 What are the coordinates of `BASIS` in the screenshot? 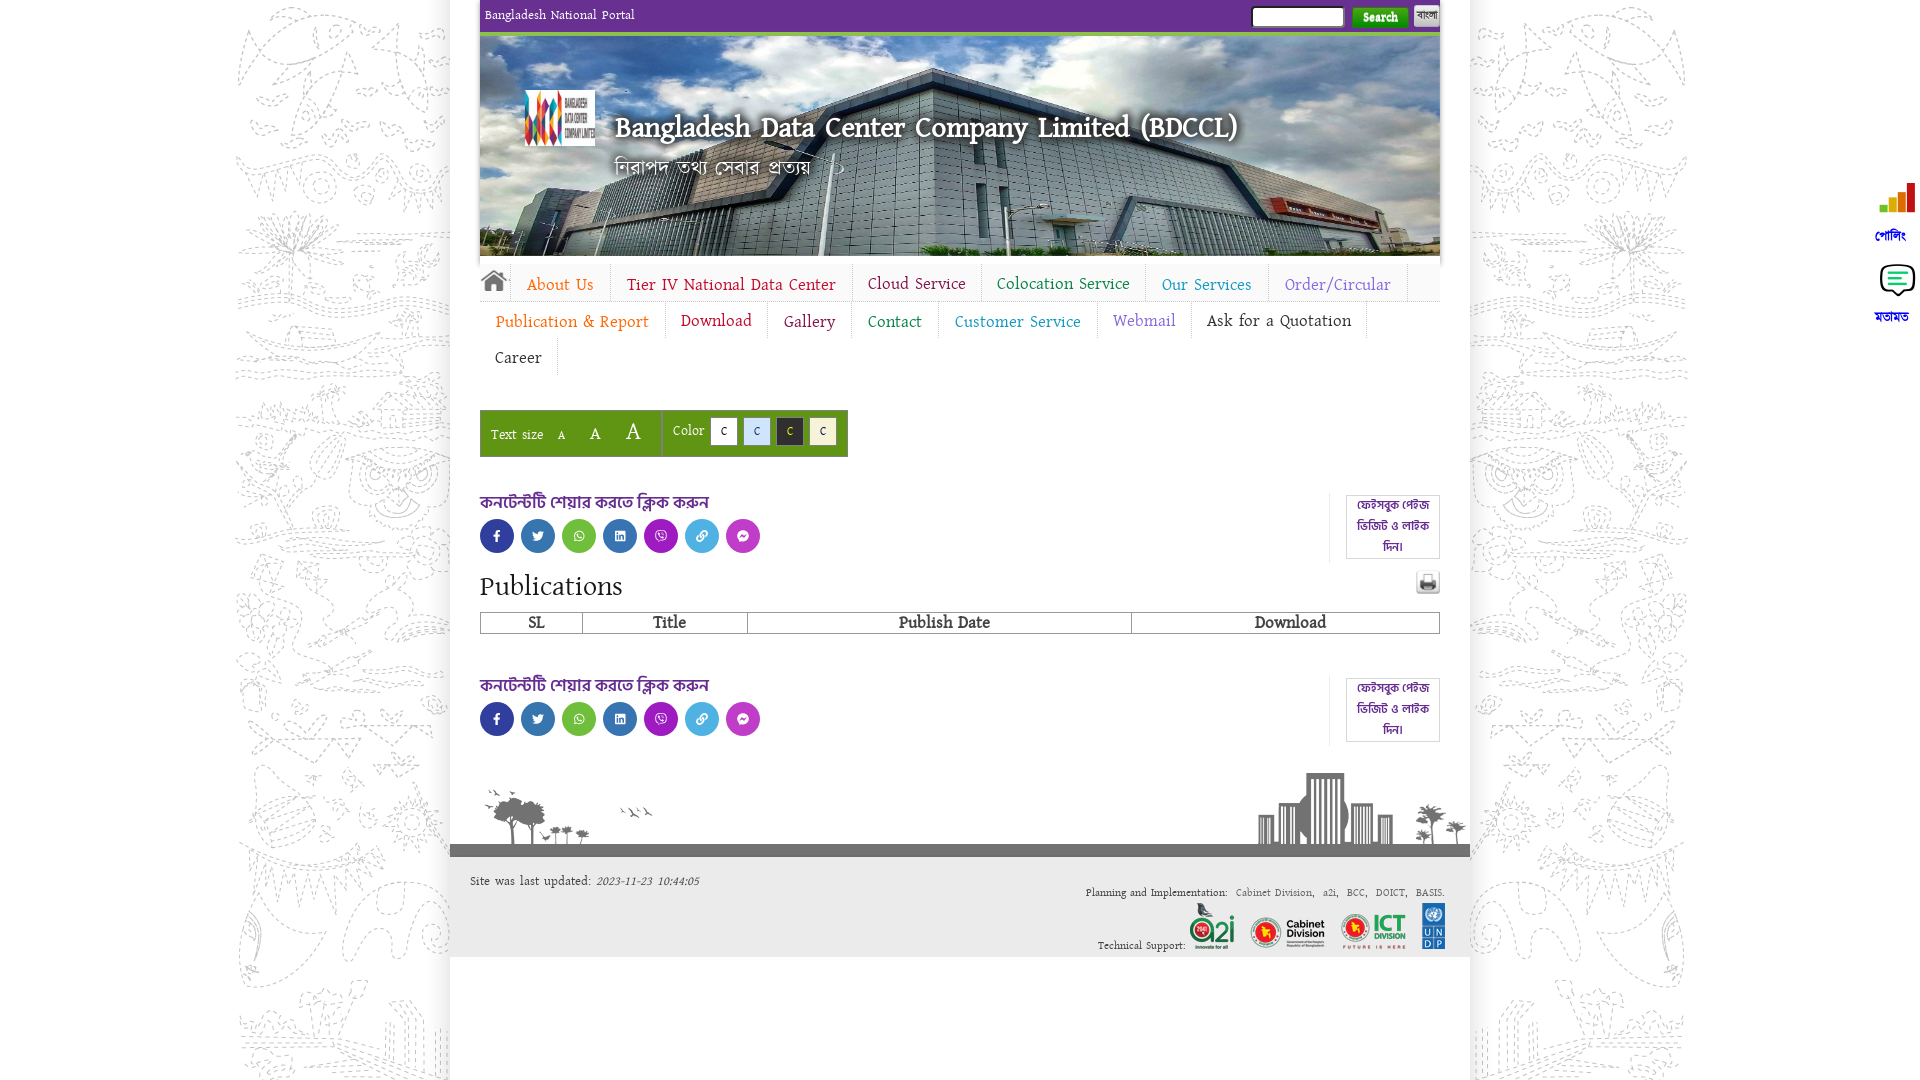 It's located at (1429, 892).